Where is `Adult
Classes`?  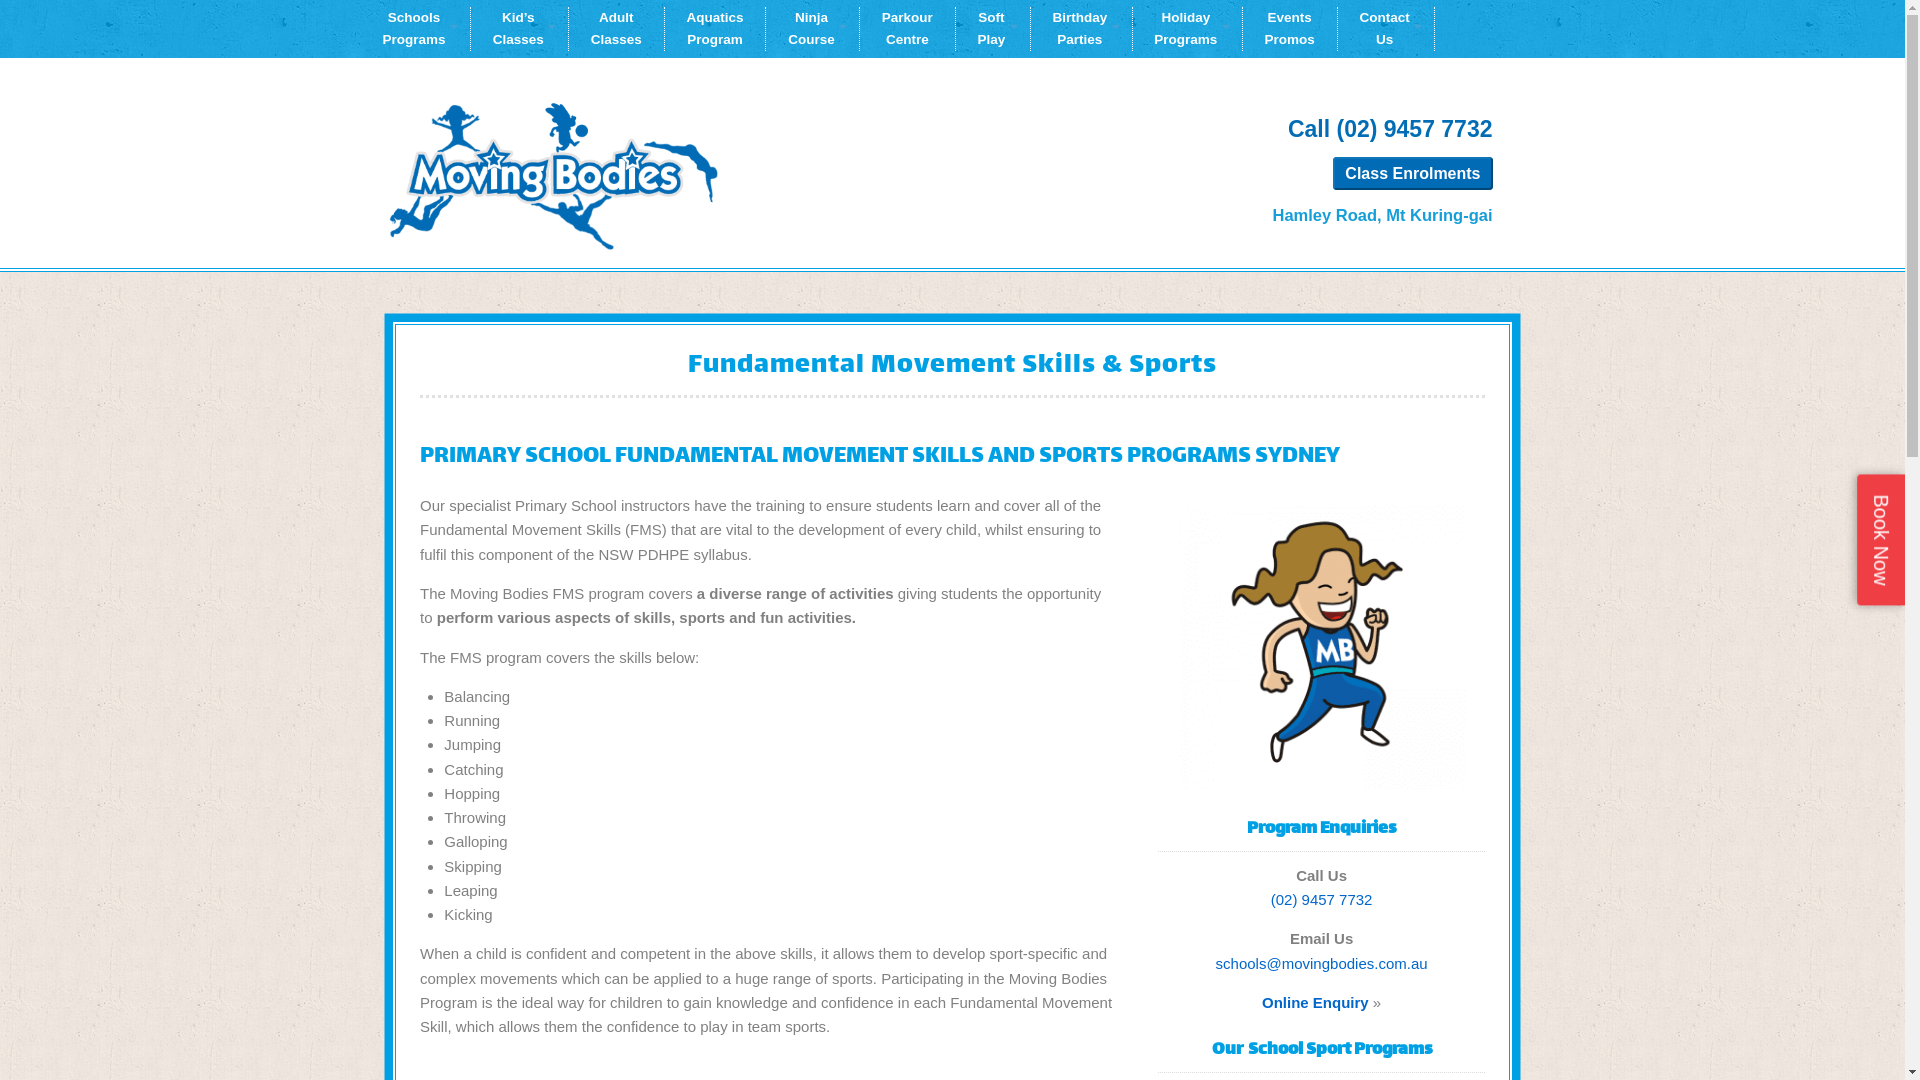
Adult
Classes is located at coordinates (617, 29).